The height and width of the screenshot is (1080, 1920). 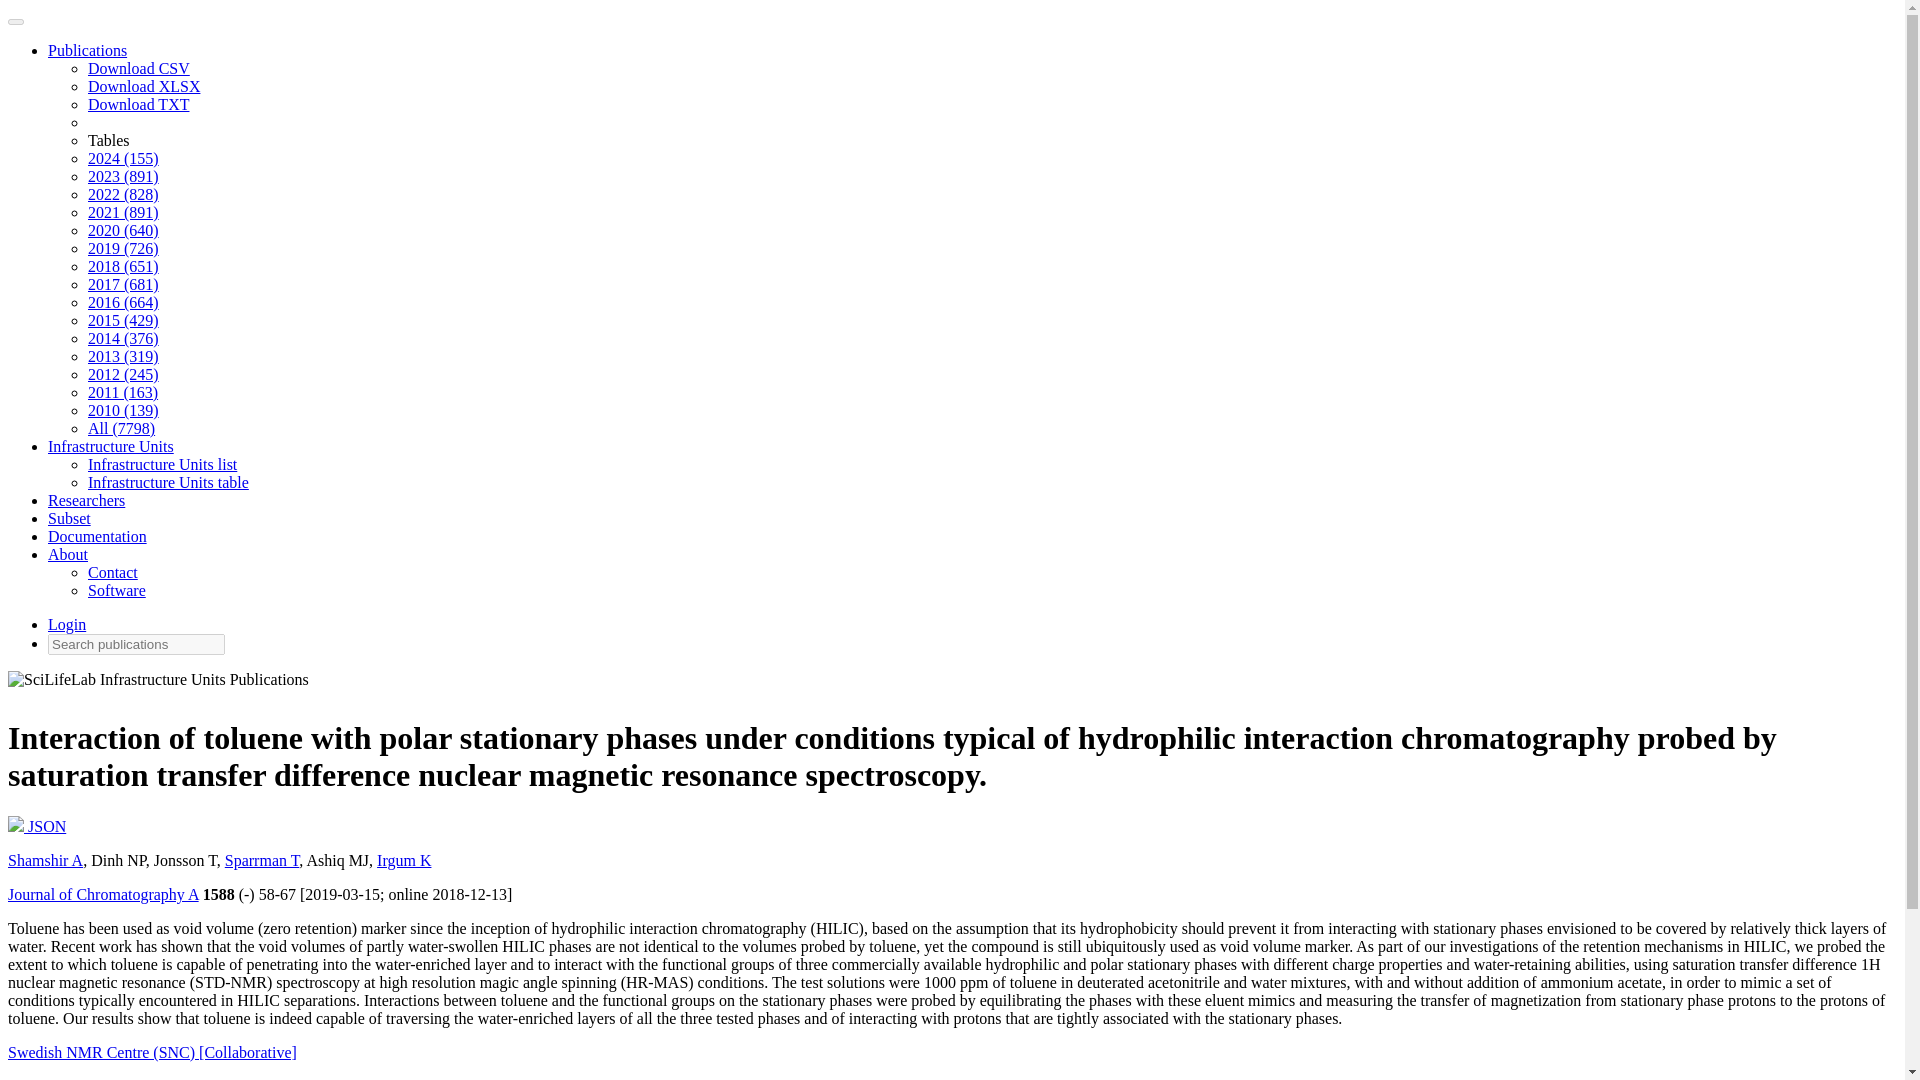 I want to click on Infrastructure Units list, so click(x=162, y=464).